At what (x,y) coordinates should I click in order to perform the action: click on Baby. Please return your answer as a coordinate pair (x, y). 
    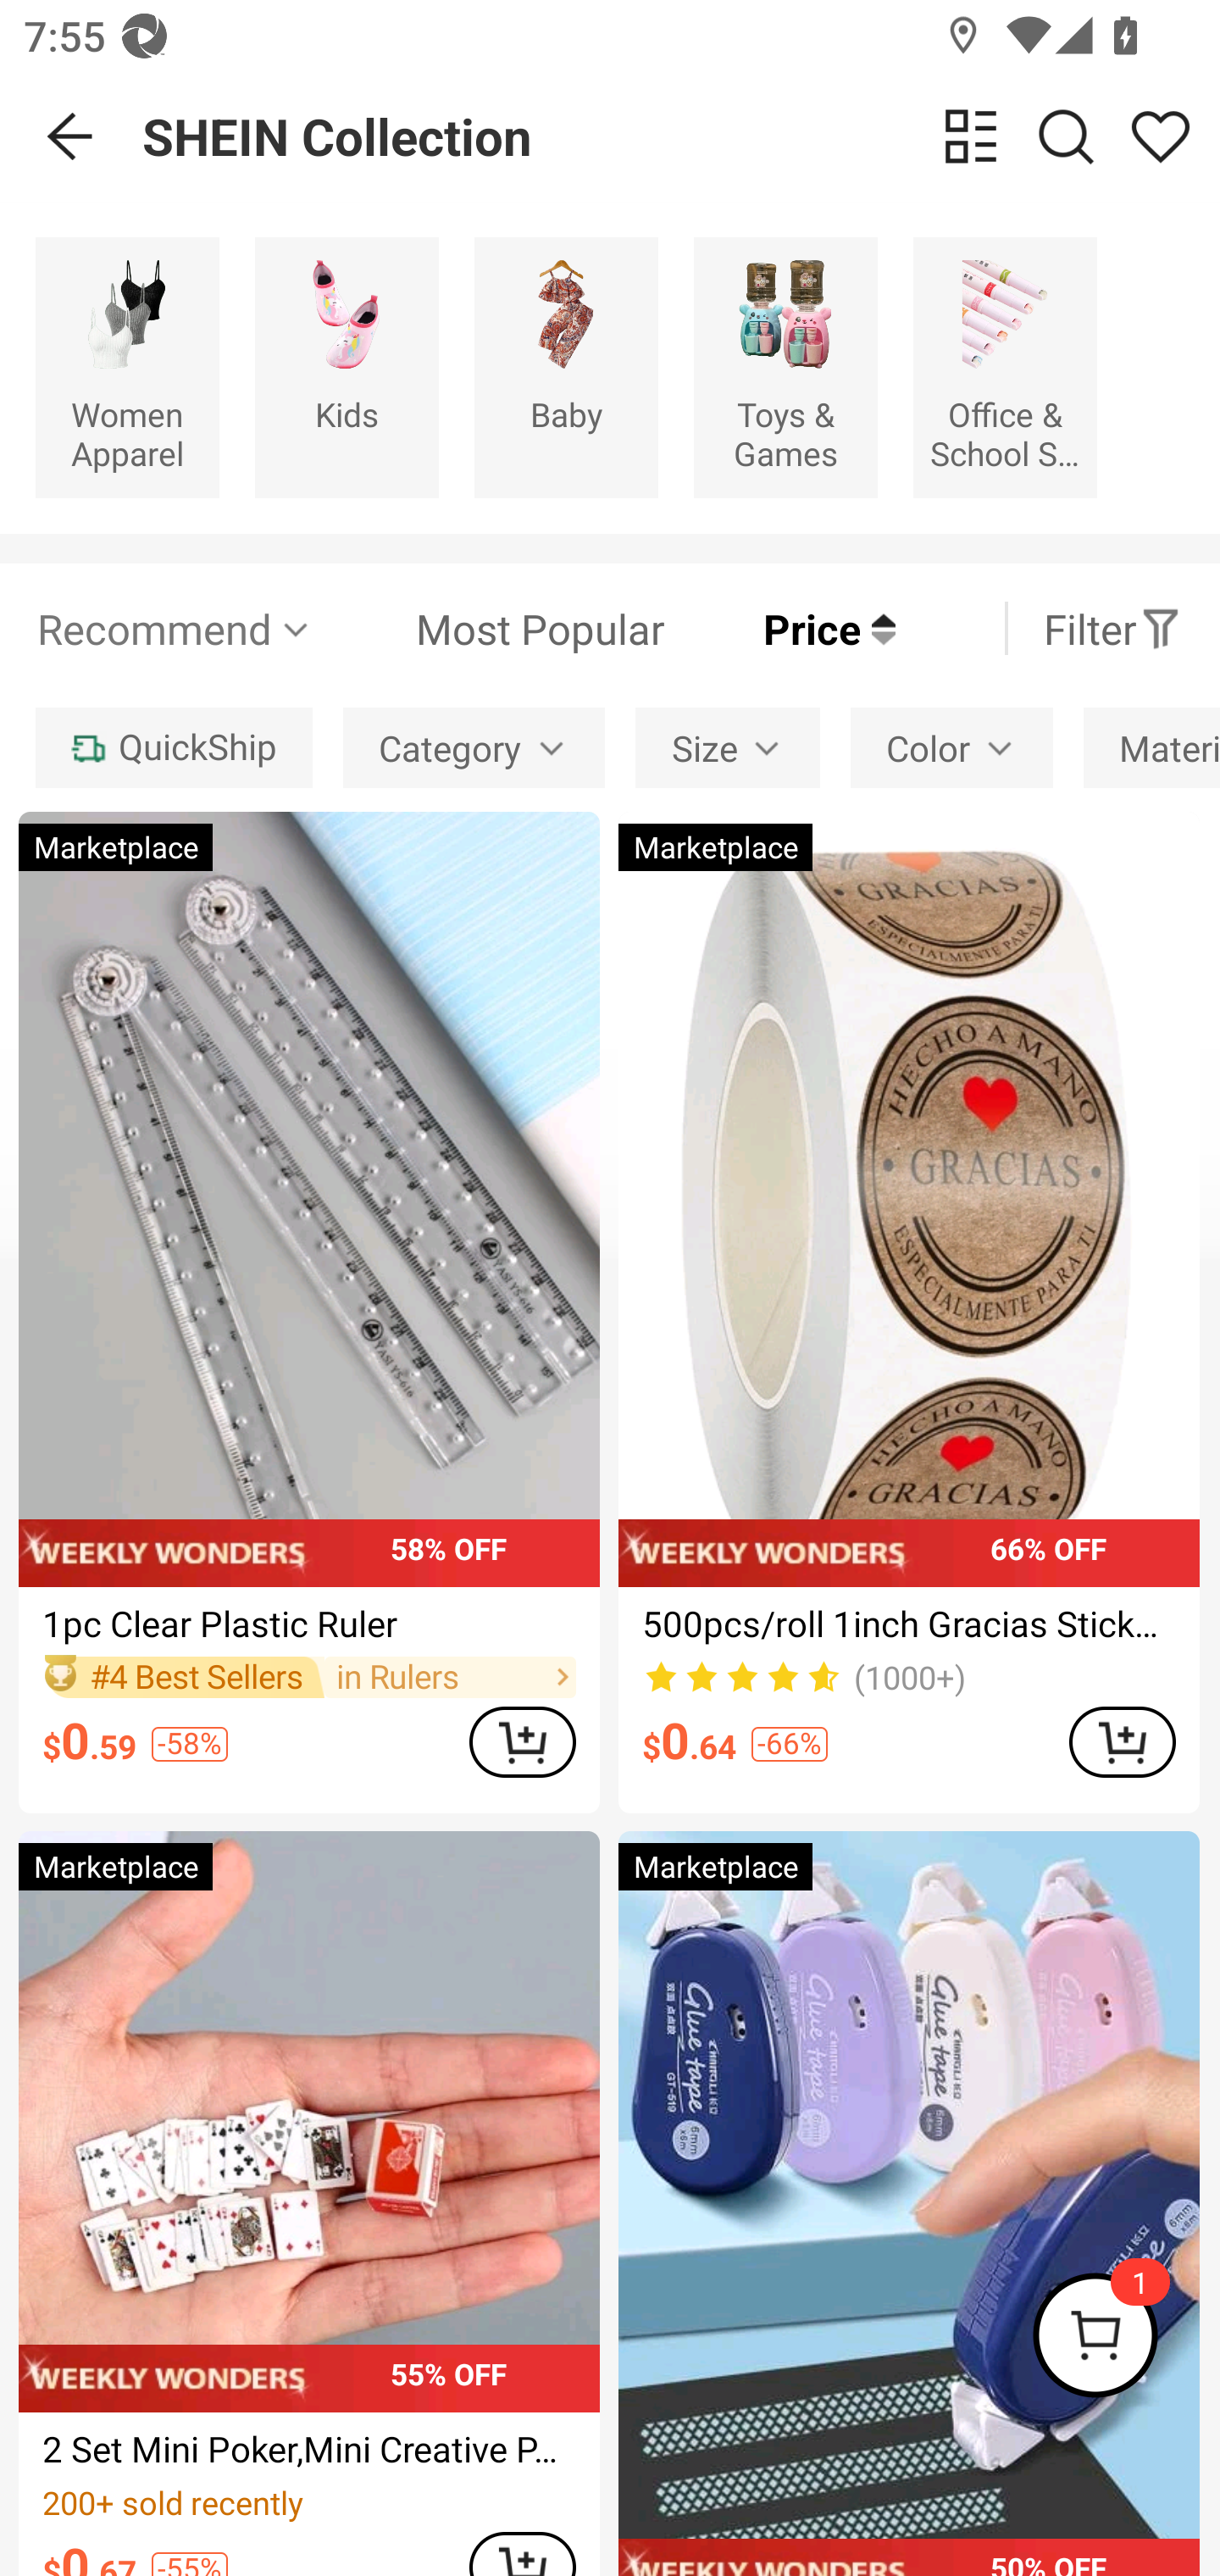
    Looking at the image, I should click on (566, 366).